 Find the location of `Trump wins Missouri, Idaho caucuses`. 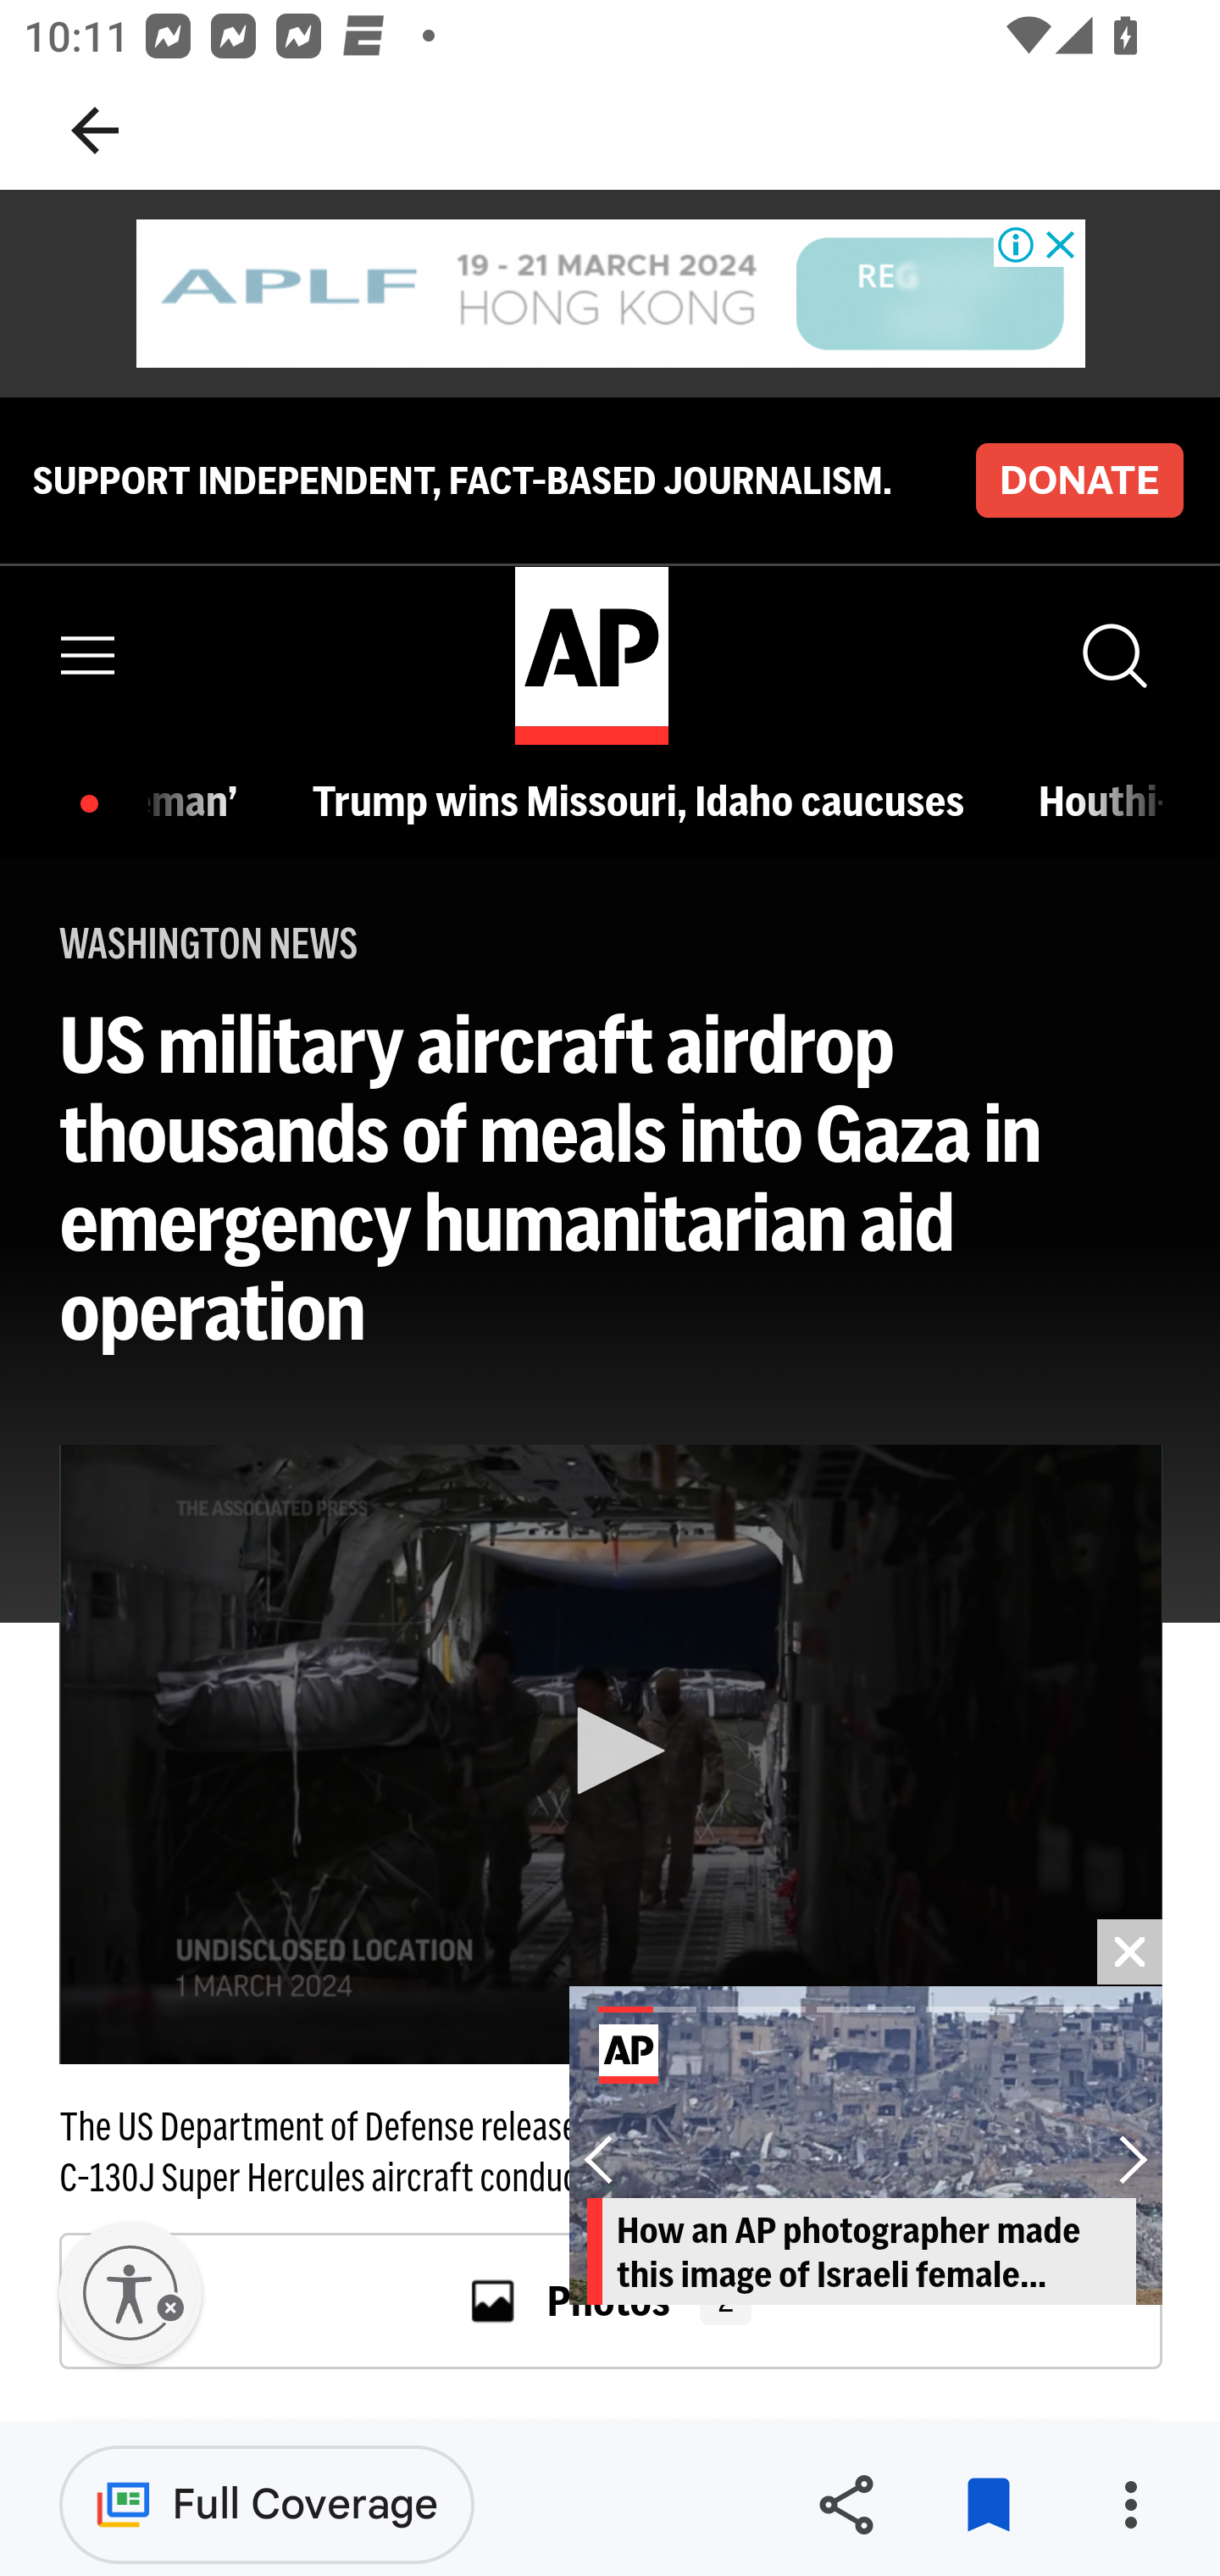

Trump wins Missouri, Idaho caucuses is located at coordinates (646, 800).